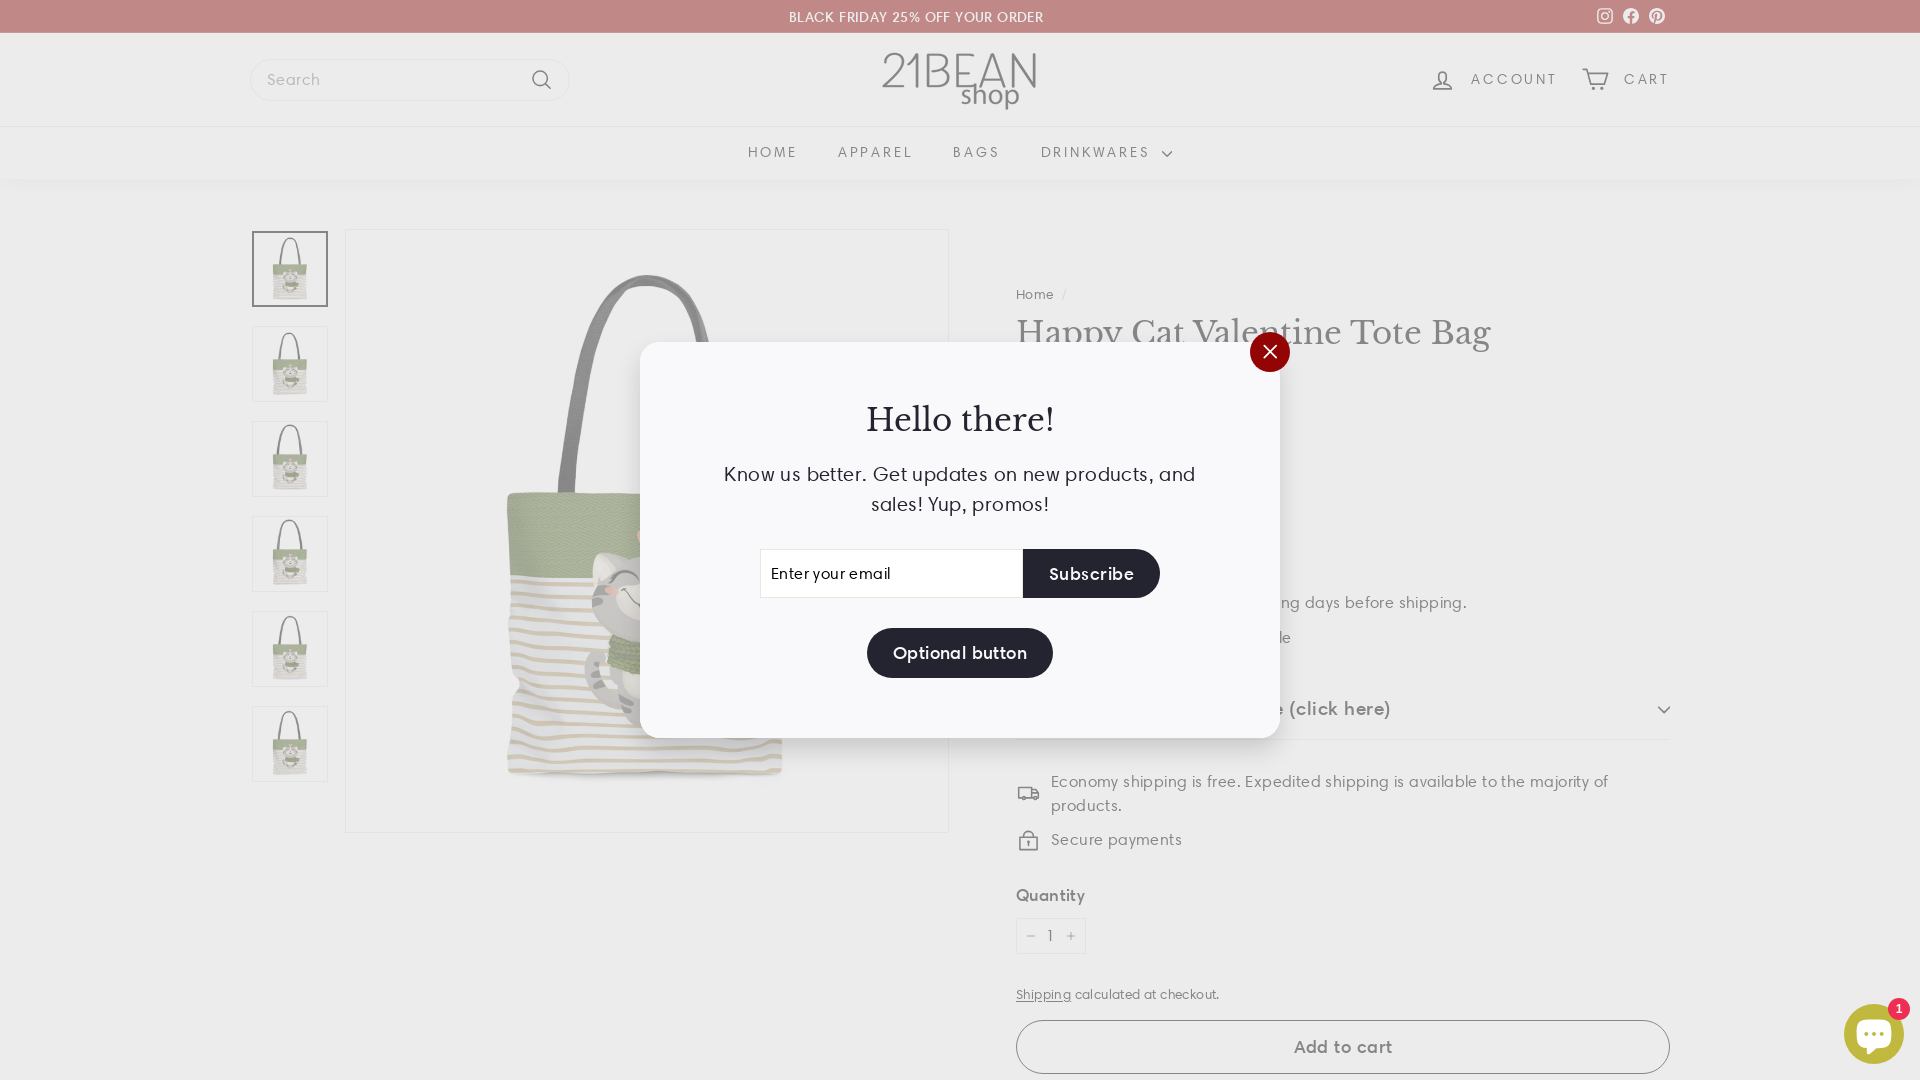  Describe the element at coordinates (1343, 710) in the screenshot. I see `Your personalization message (click here)` at that location.